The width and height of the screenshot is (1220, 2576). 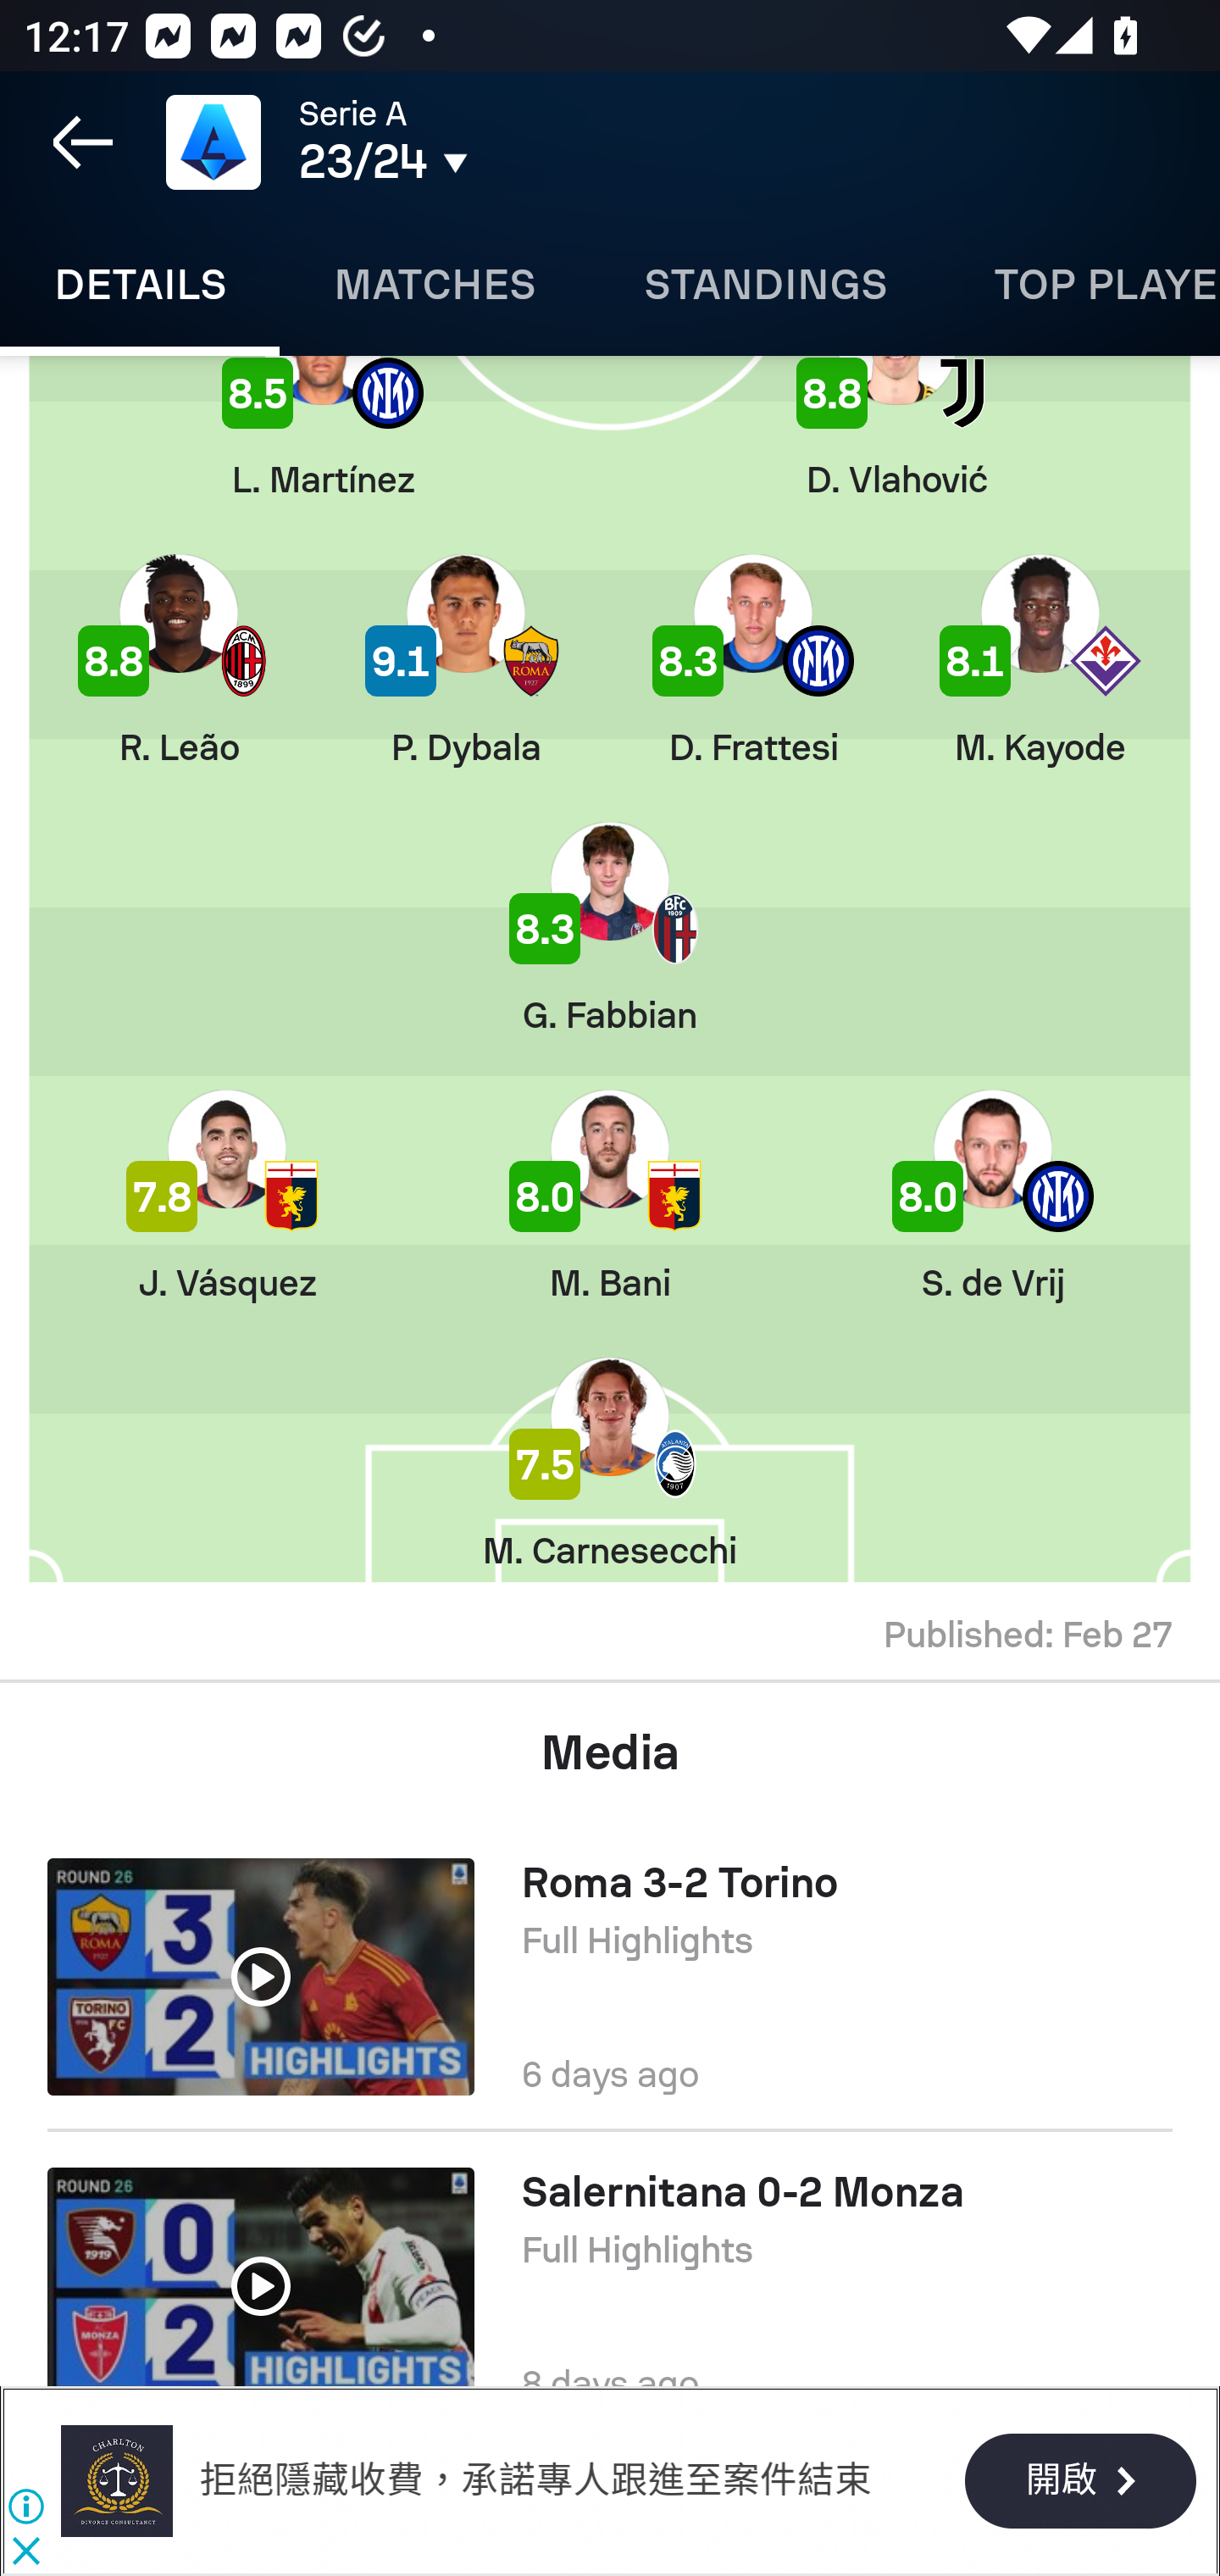 What do you see at coordinates (434, 285) in the screenshot?
I see `Matches MATCHES` at bounding box center [434, 285].